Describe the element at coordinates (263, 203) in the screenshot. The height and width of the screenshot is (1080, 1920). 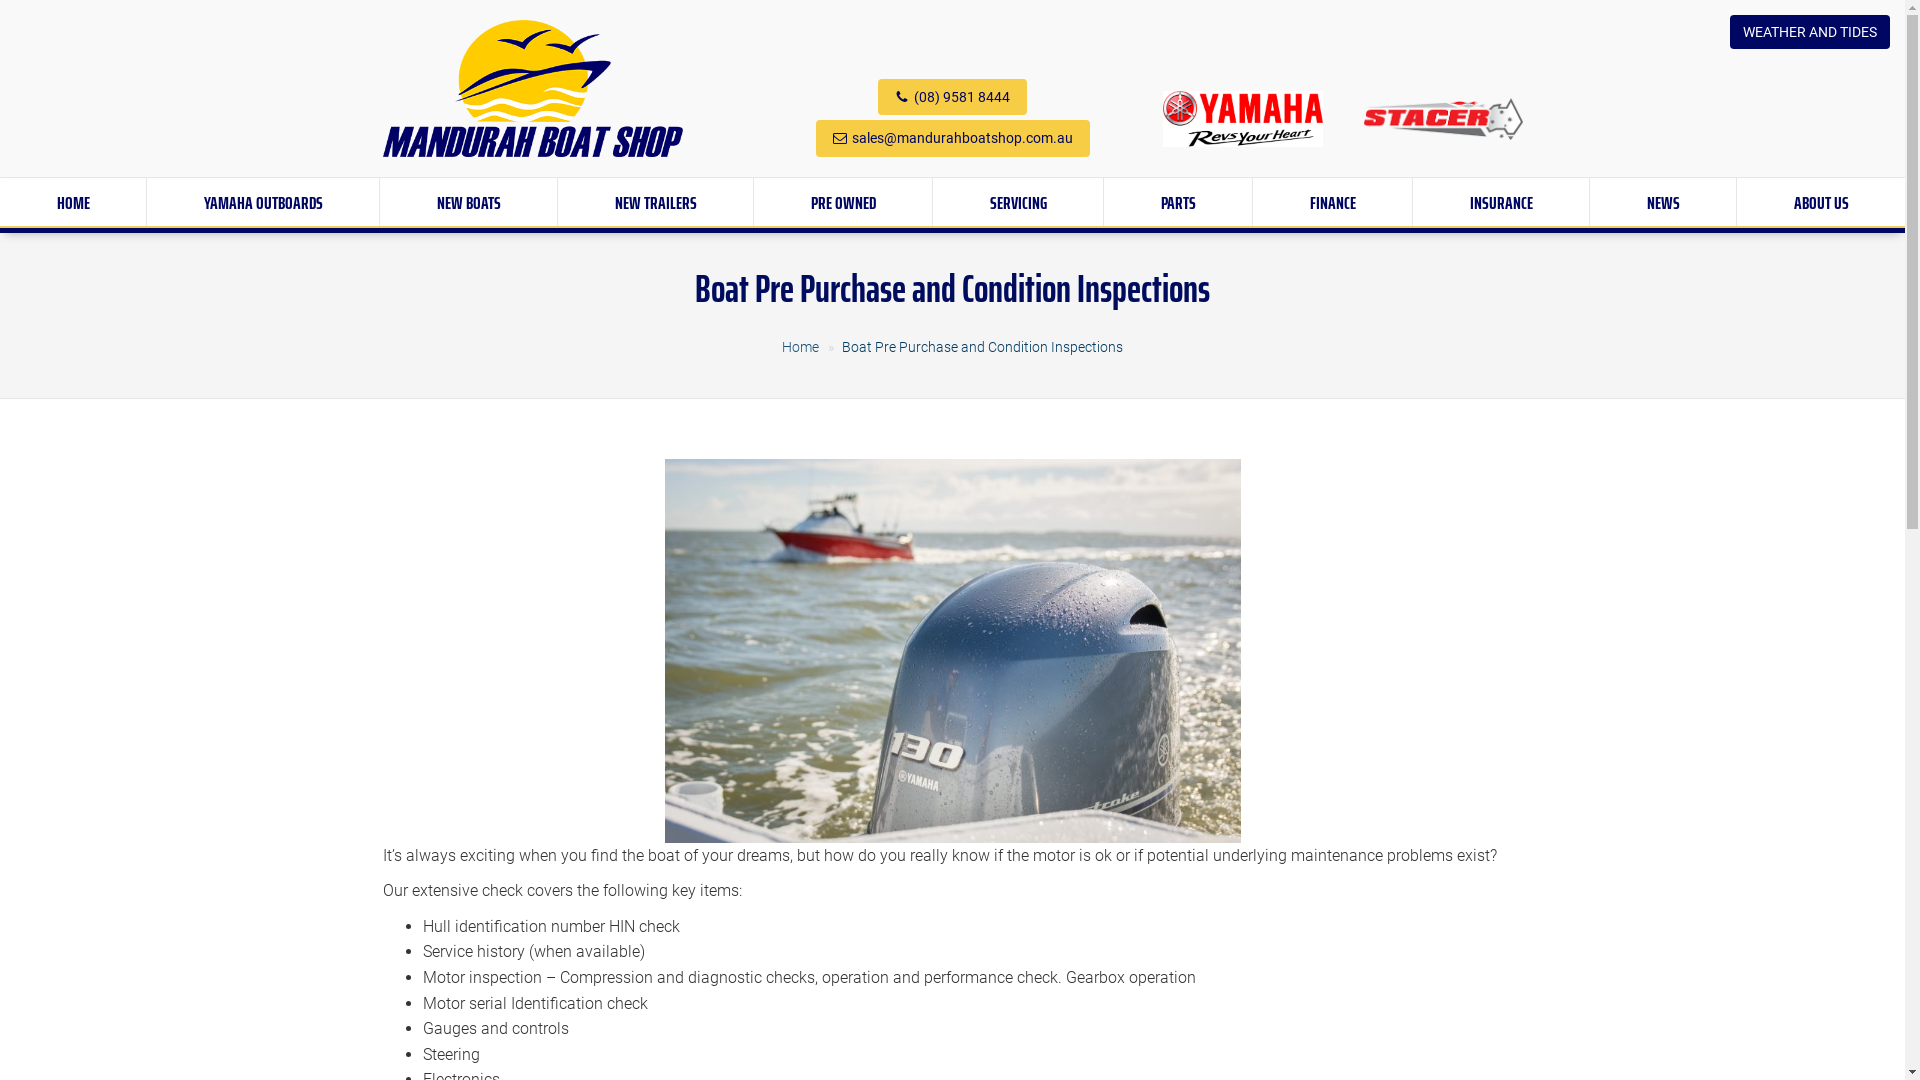
I see `YAMAHA OUTBOARDS` at that location.